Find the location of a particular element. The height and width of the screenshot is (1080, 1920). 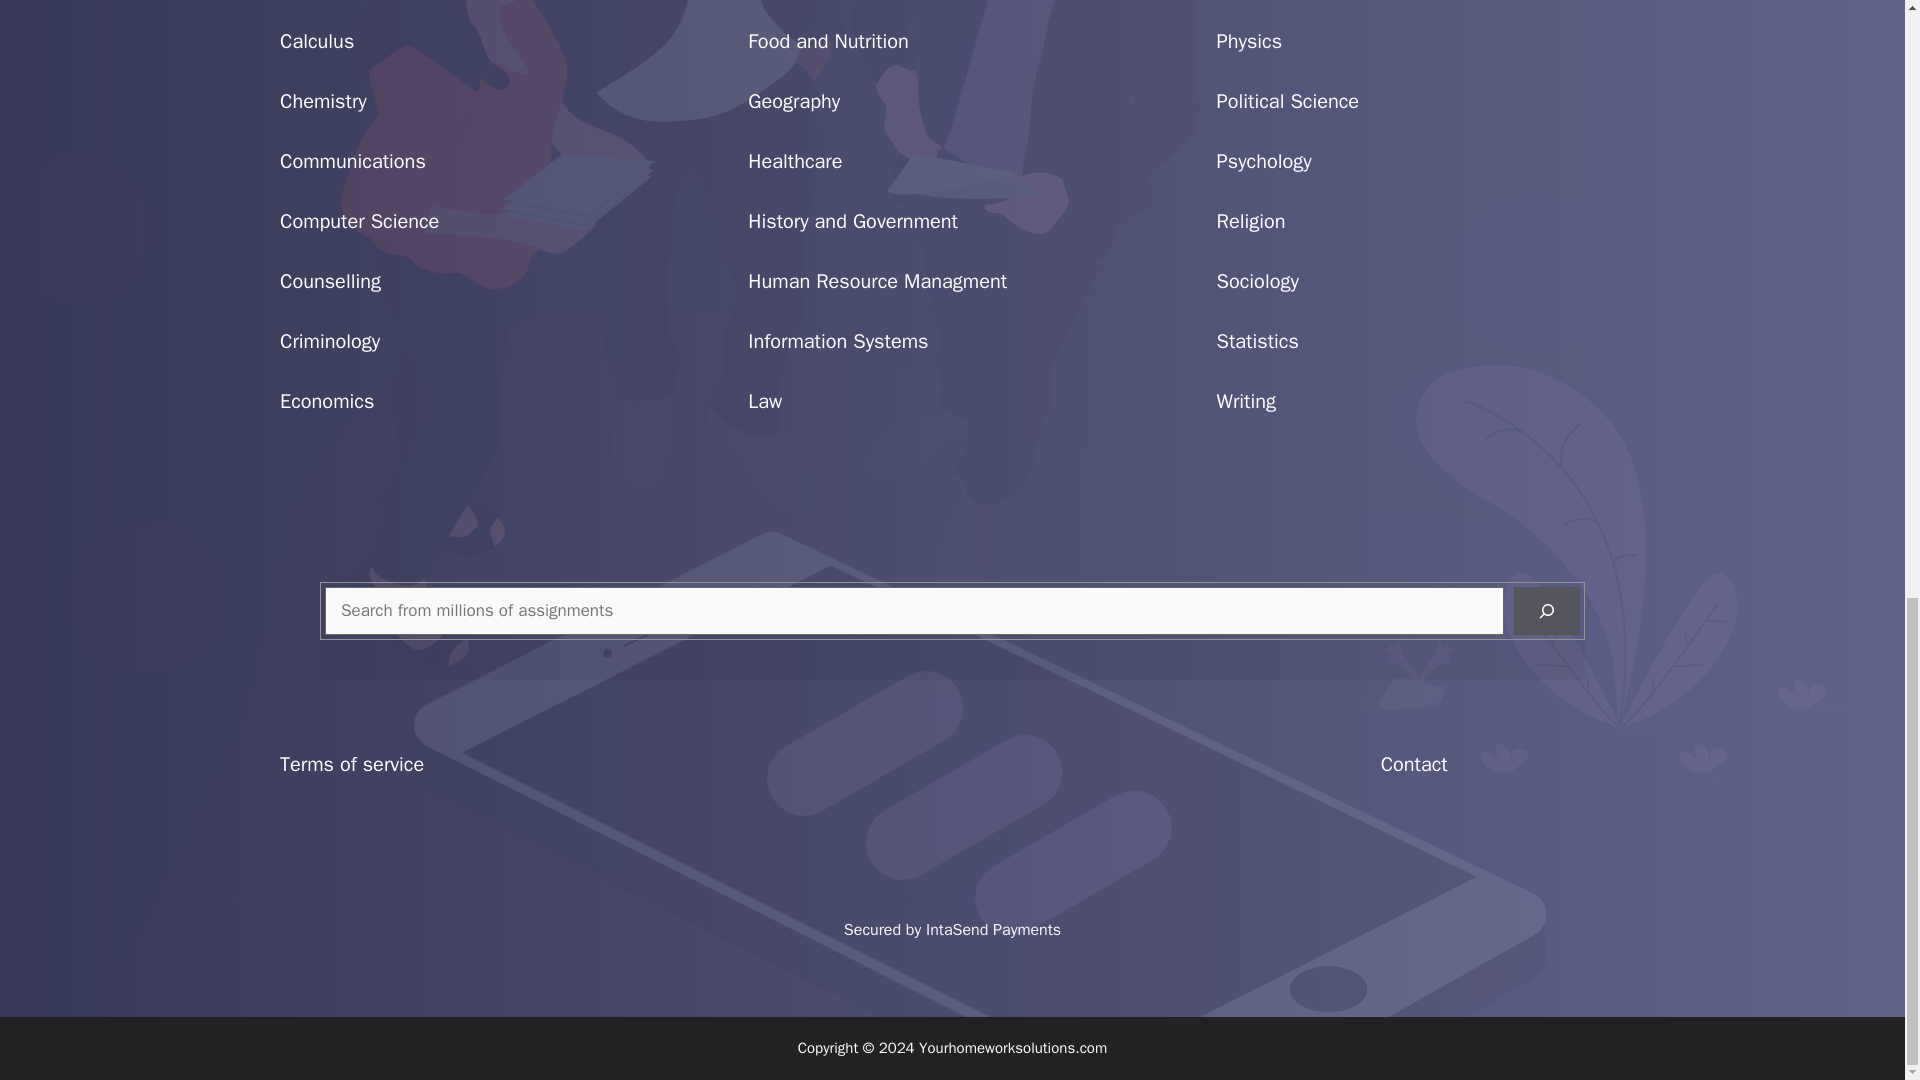

Criminology is located at coordinates (330, 342).